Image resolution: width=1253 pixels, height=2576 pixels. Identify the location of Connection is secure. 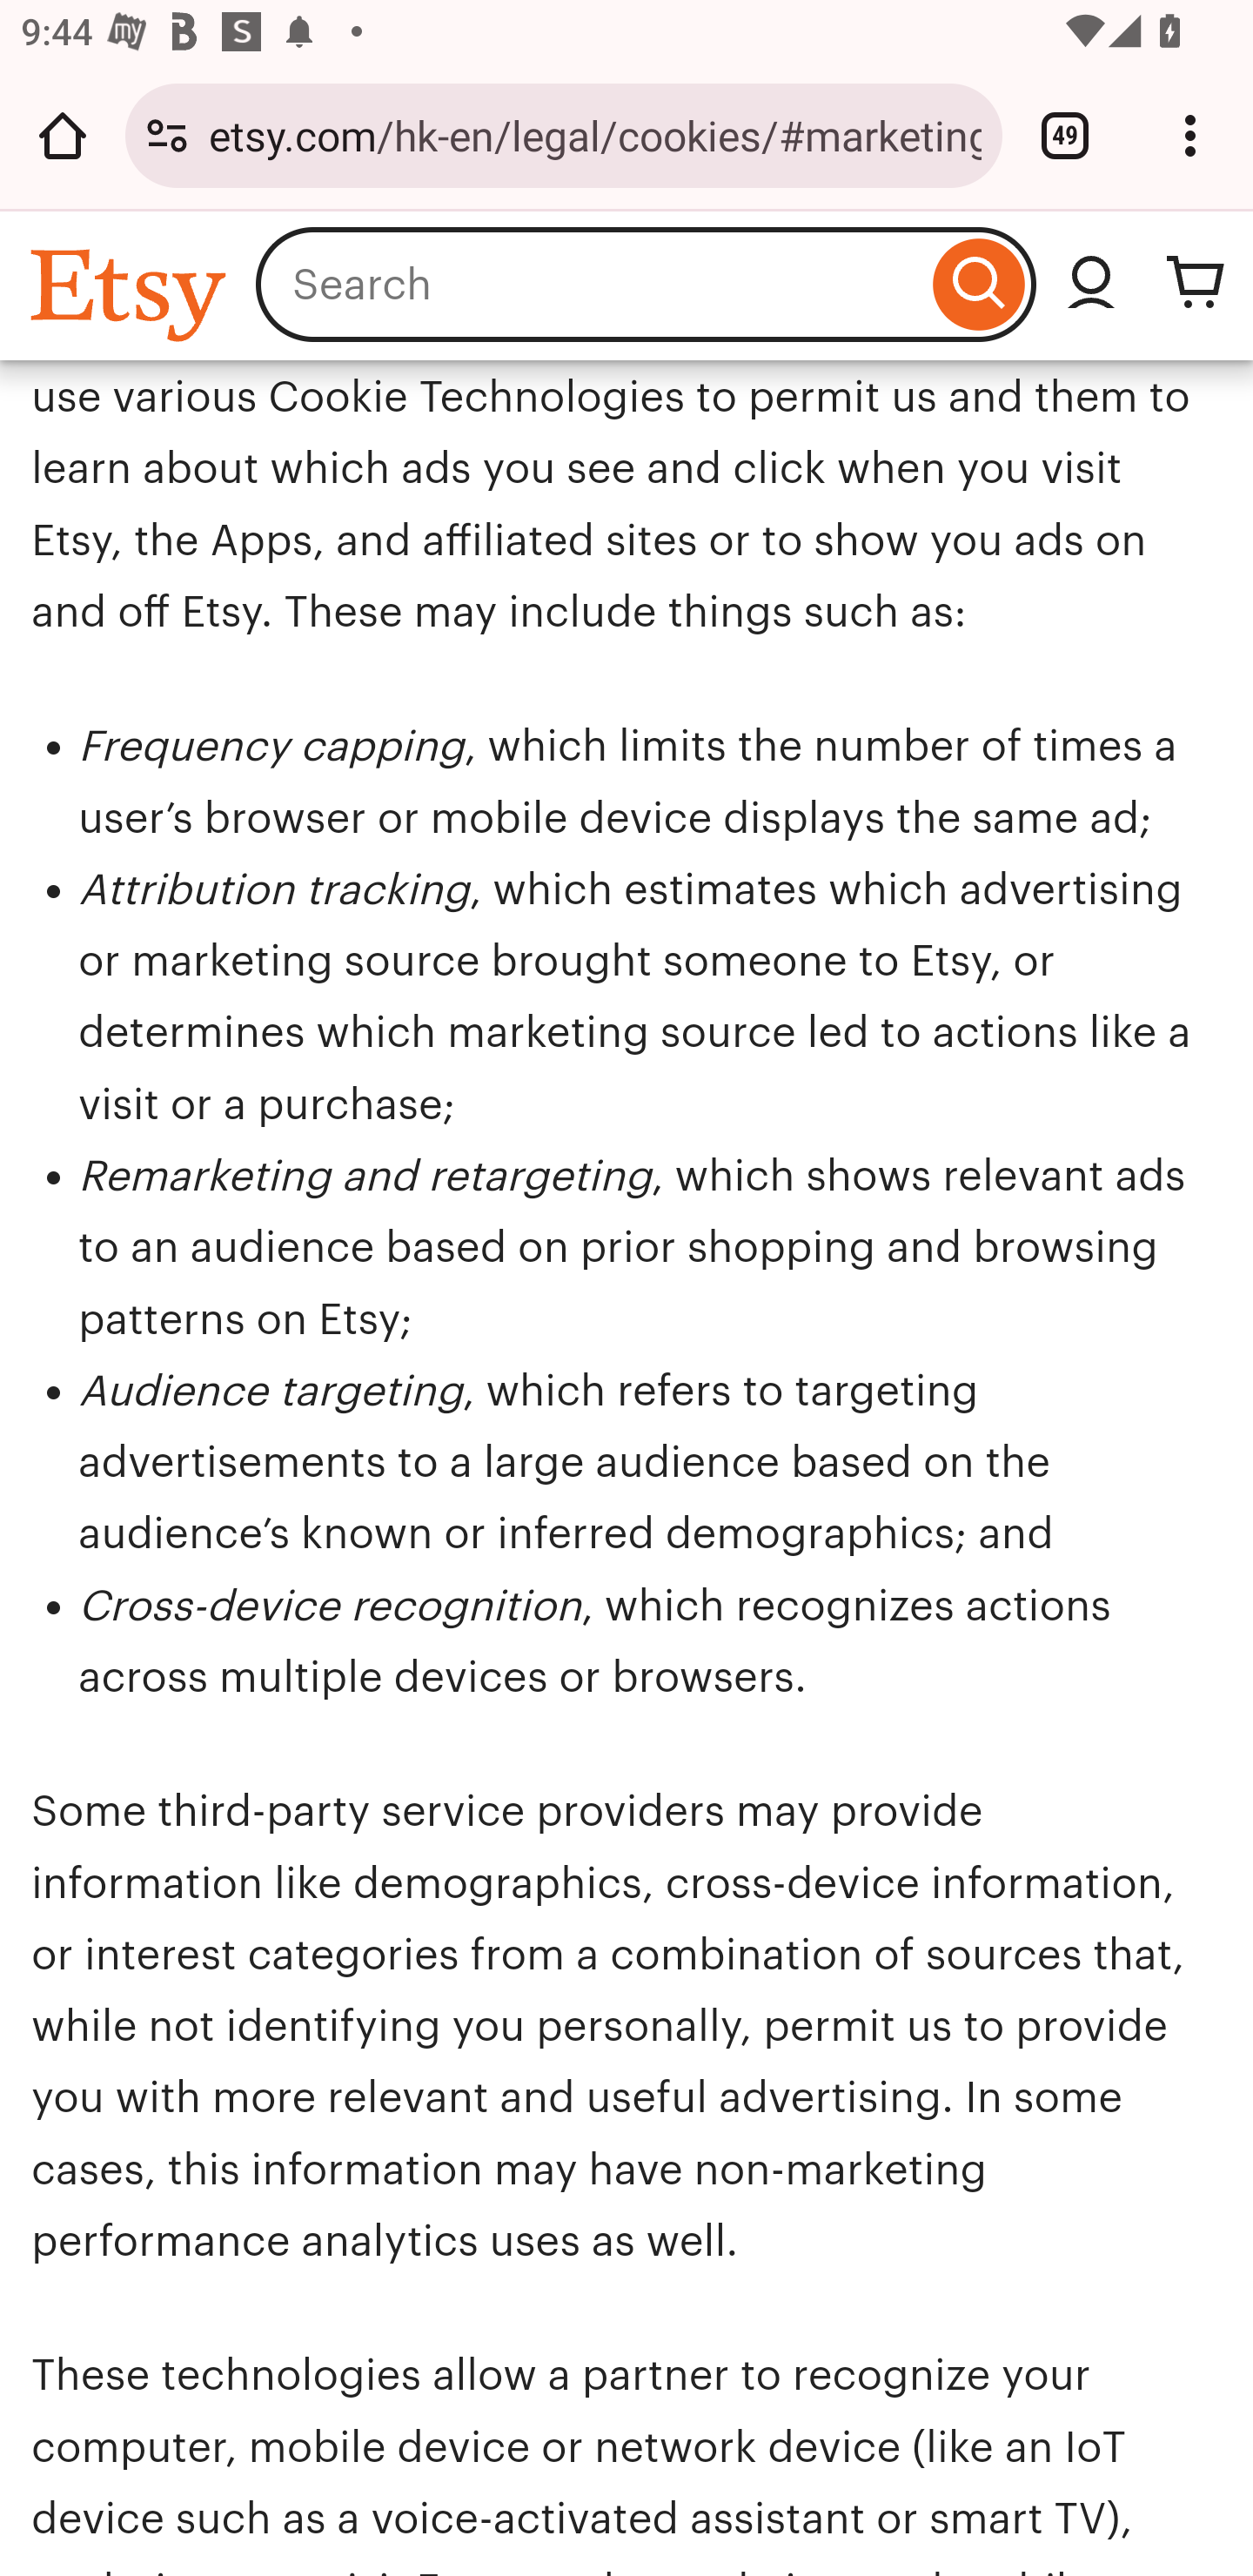
(167, 135).